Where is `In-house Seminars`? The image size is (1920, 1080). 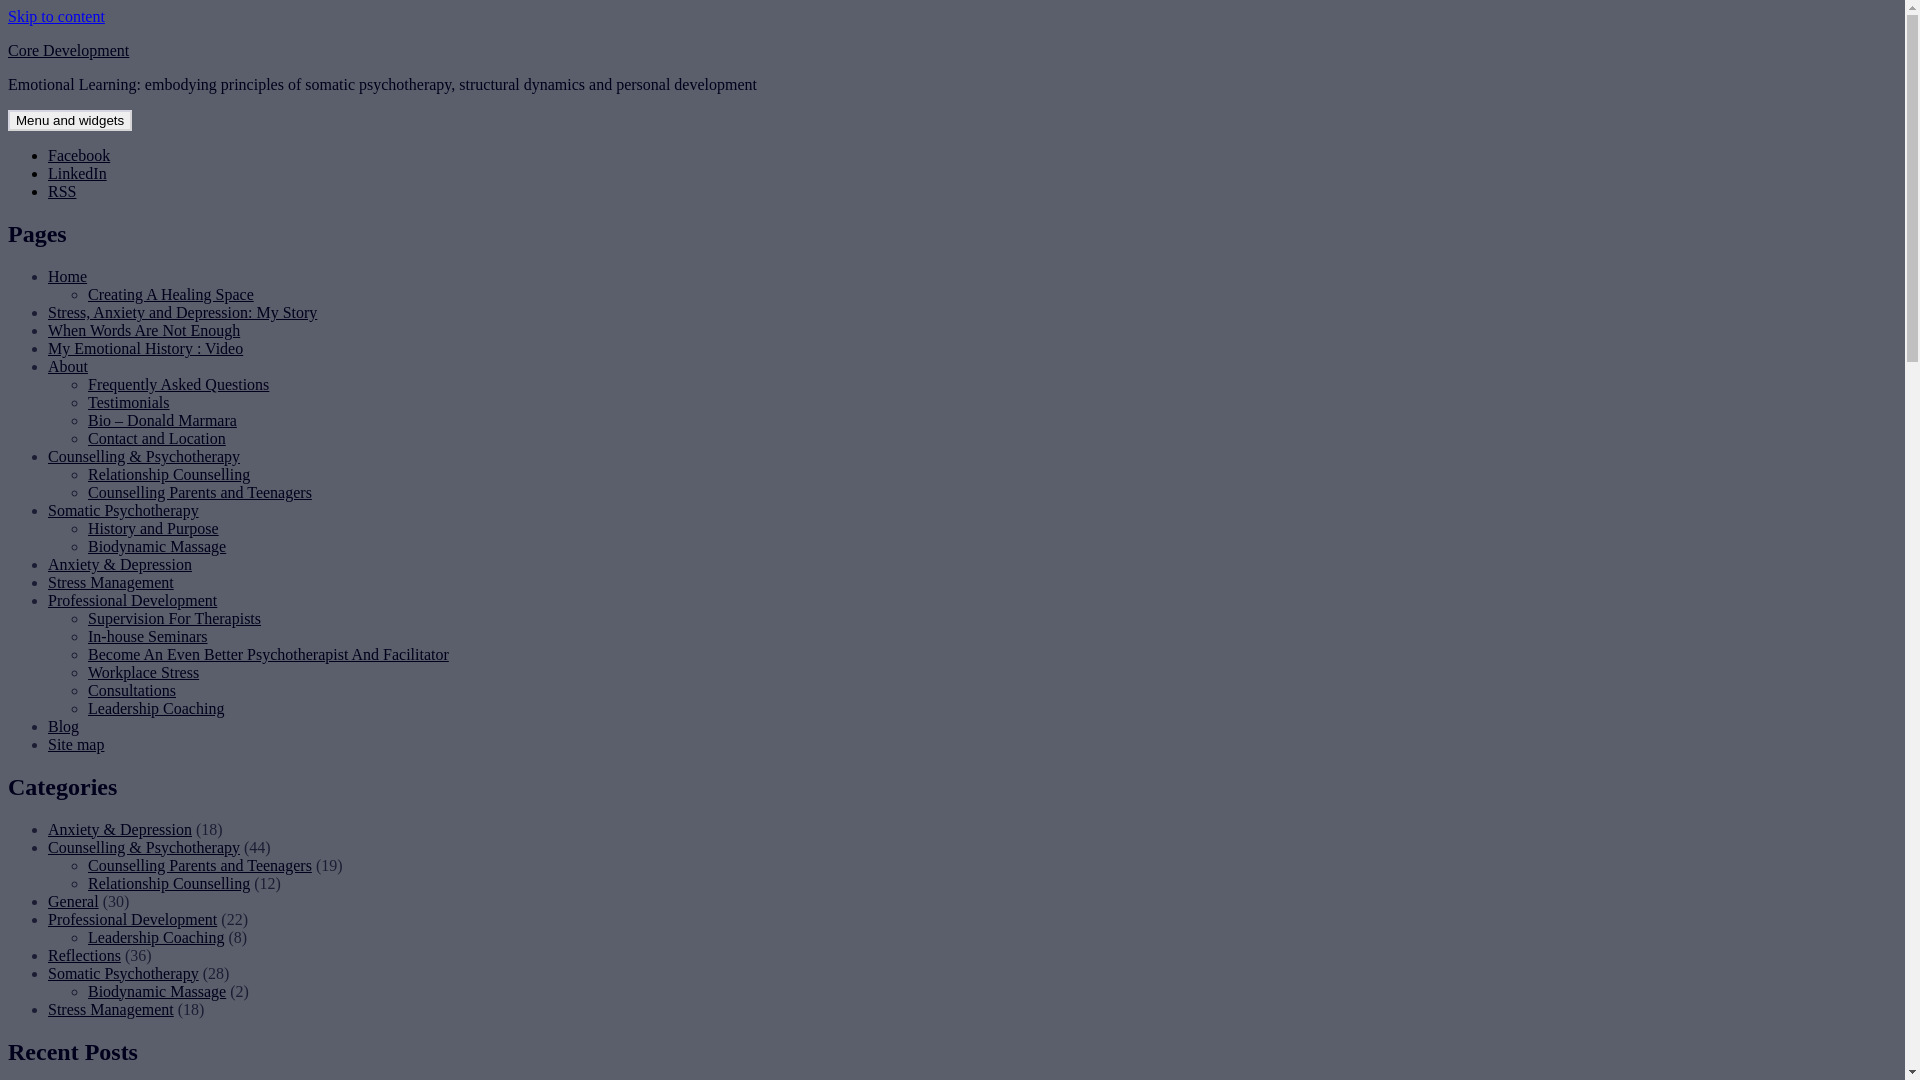
In-house Seminars is located at coordinates (148, 636).